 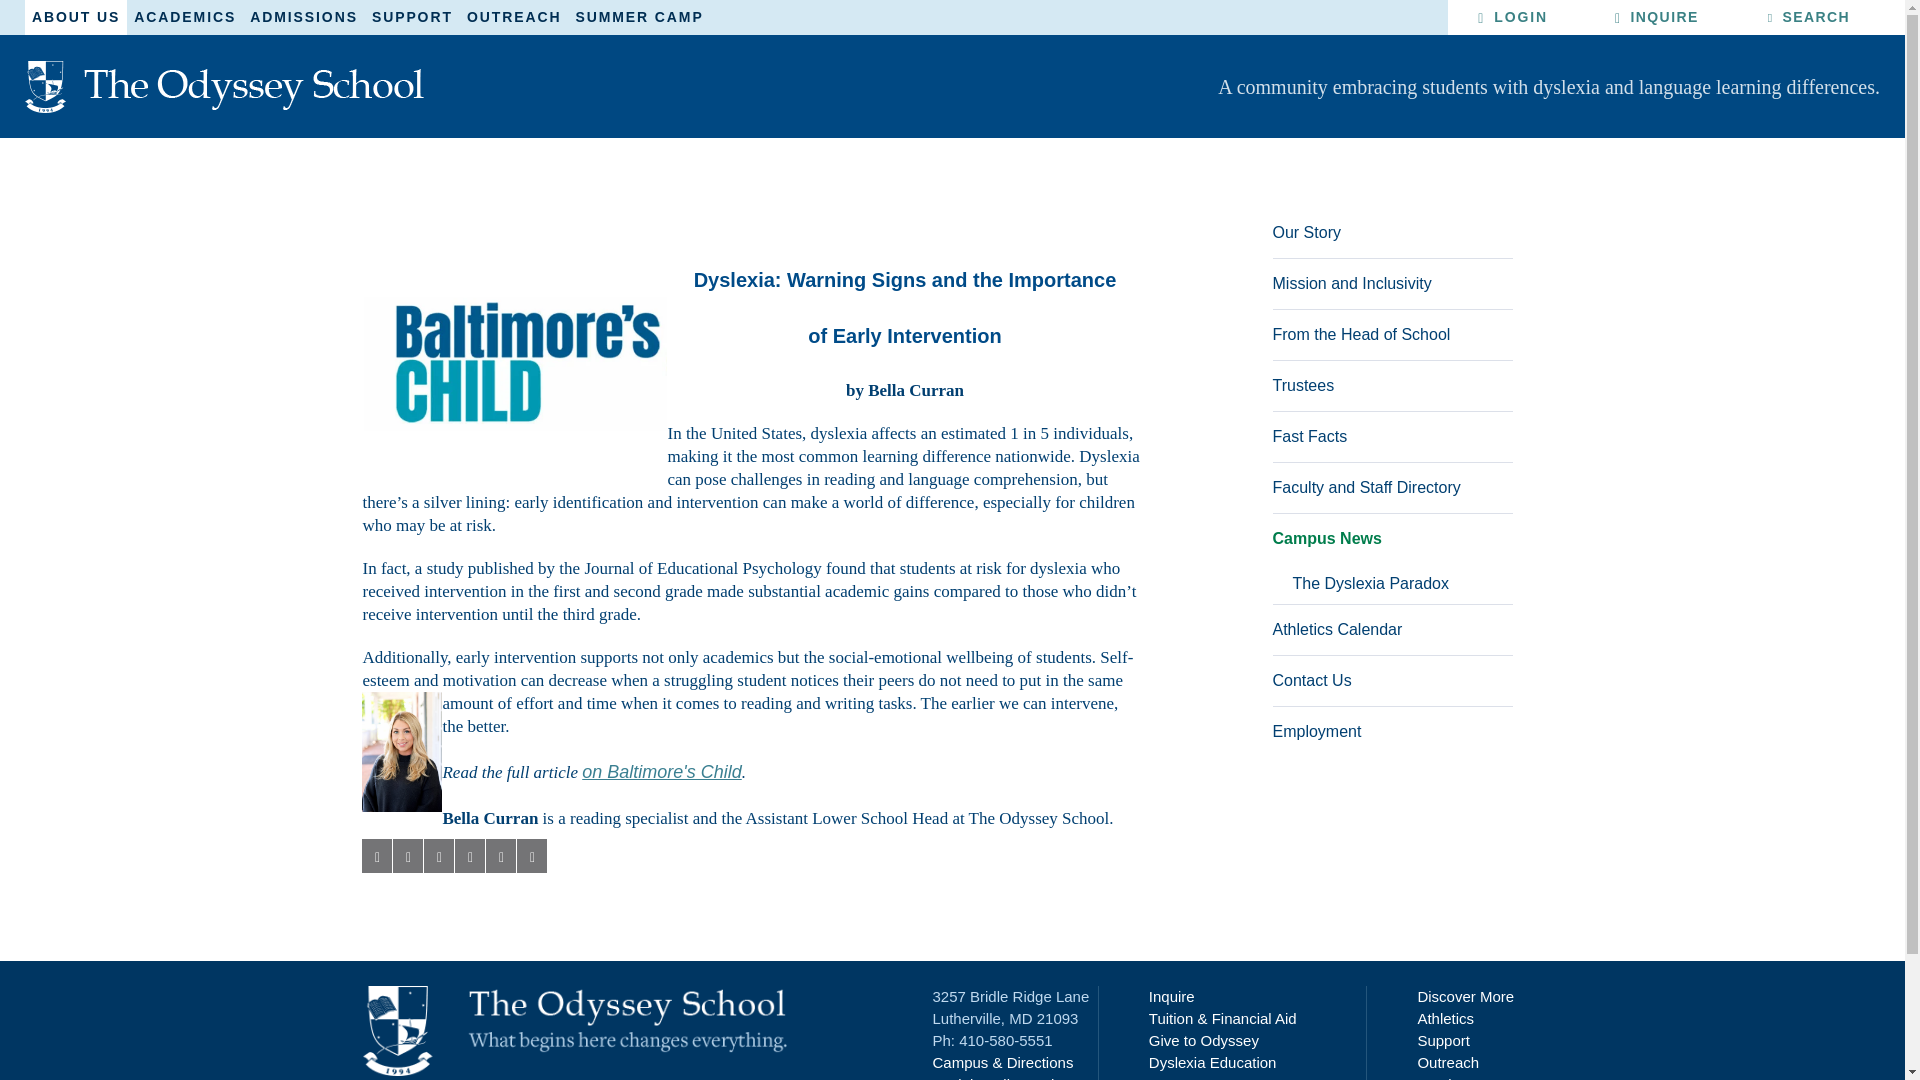 I want to click on SUPPORT, so click(x=412, y=17).